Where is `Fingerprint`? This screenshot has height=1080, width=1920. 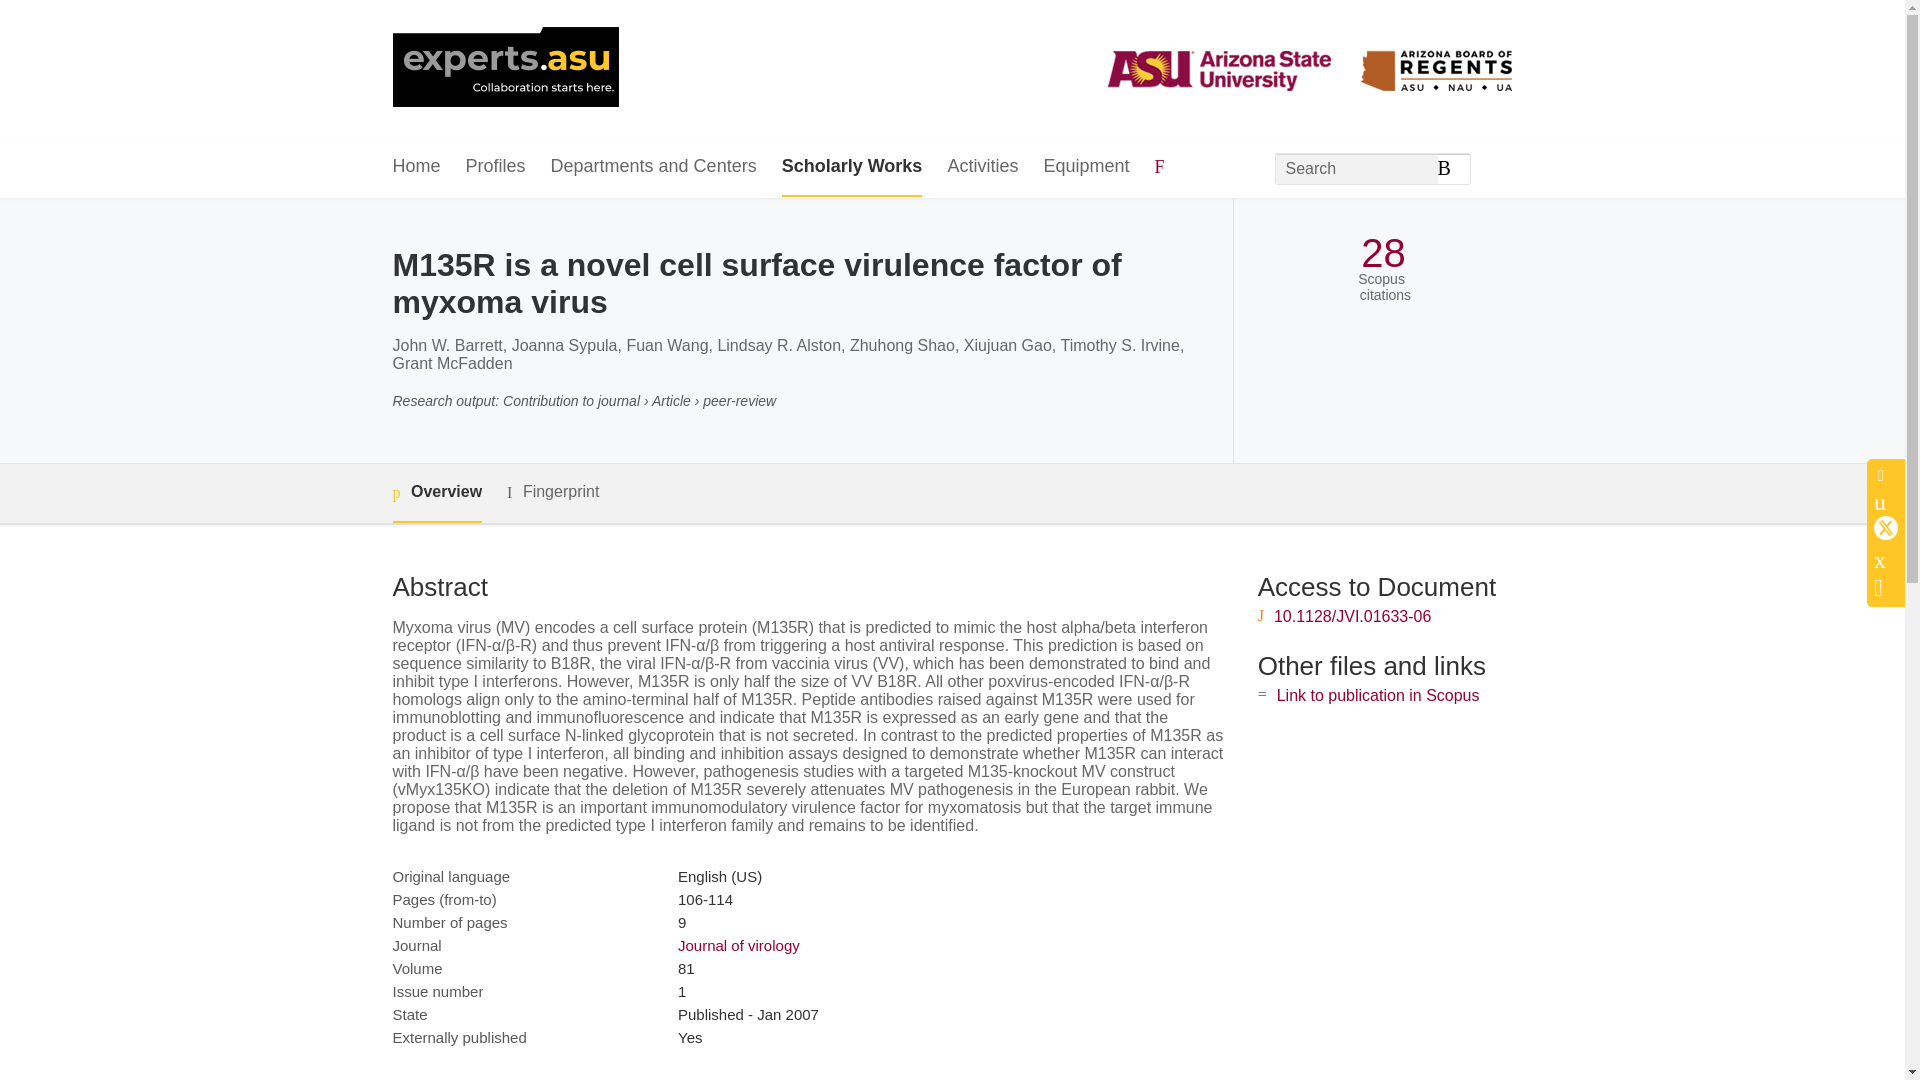
Fingerprint is located at coordinates (552, 492).